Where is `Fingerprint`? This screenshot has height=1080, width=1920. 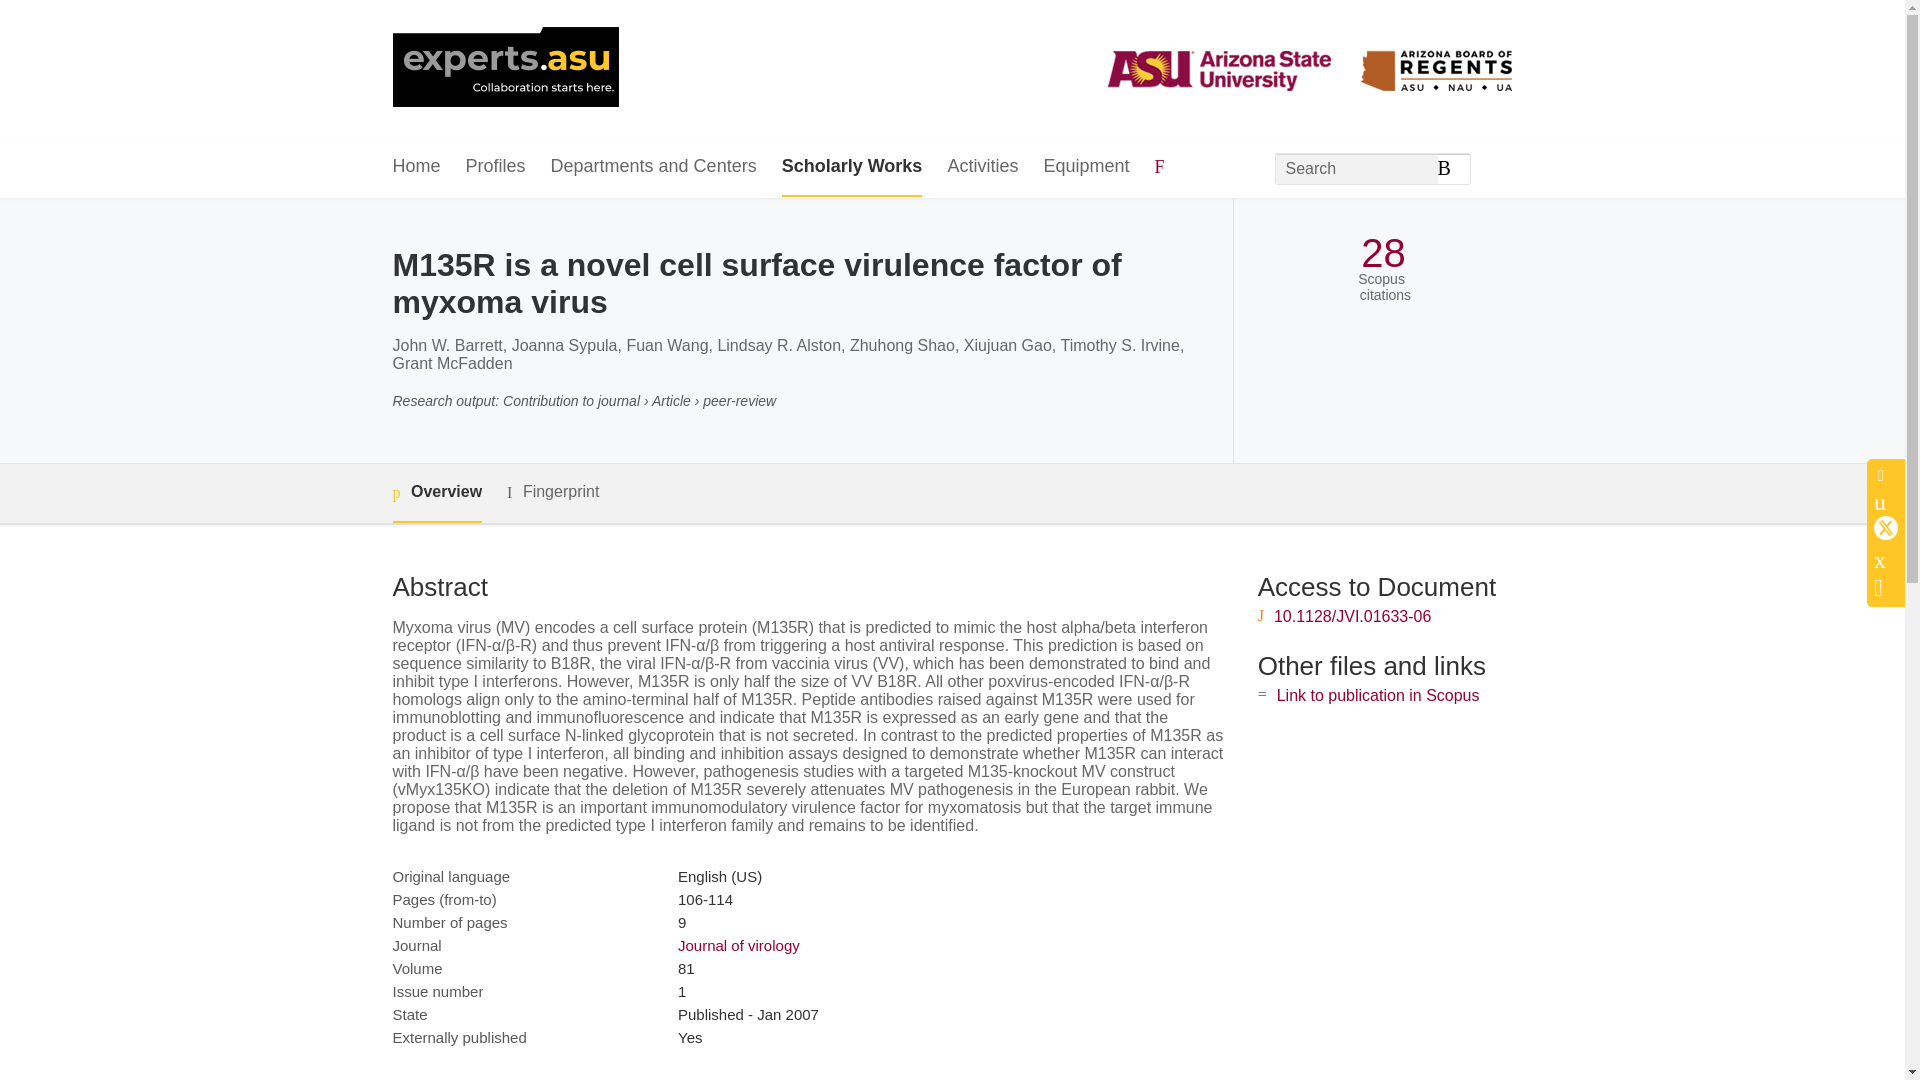
Fingerprint is located at coordinates (552, 492).